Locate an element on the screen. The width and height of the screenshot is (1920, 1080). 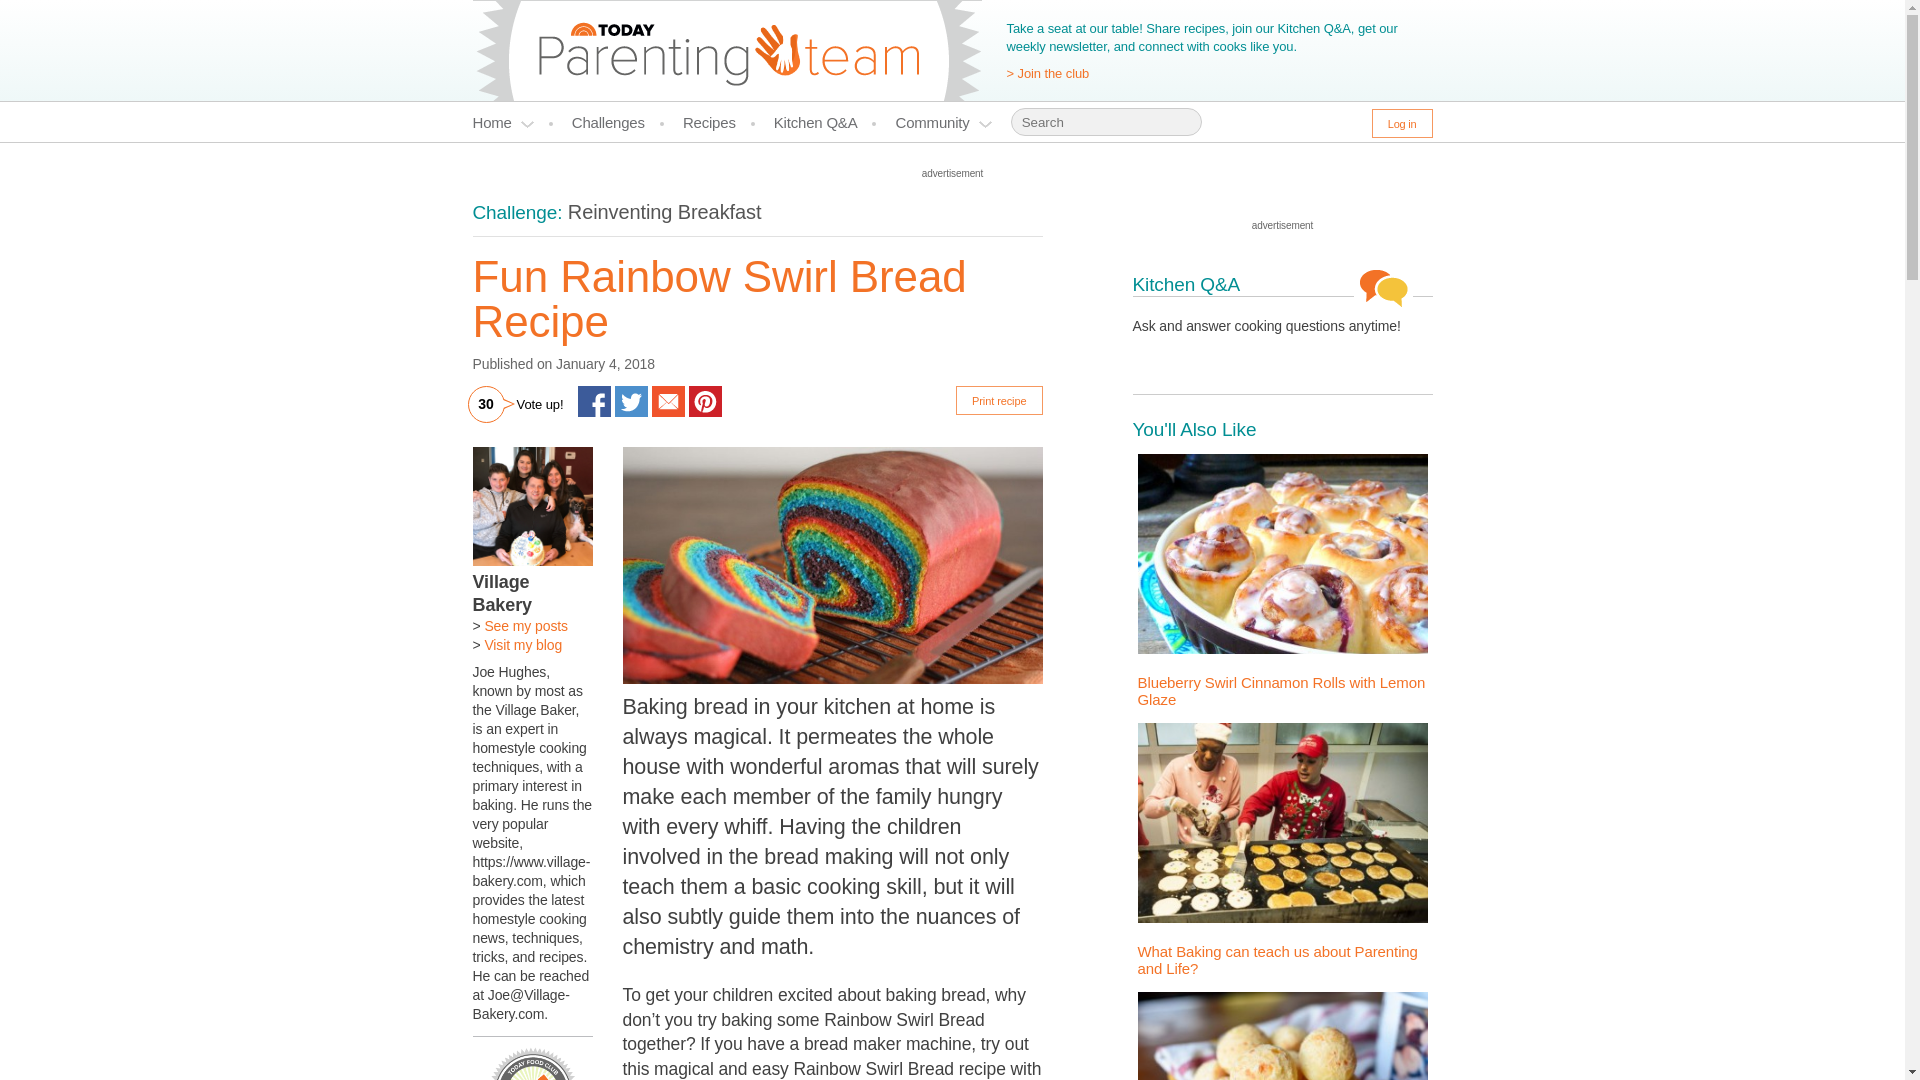
Community is located at coordinates (944, 122).